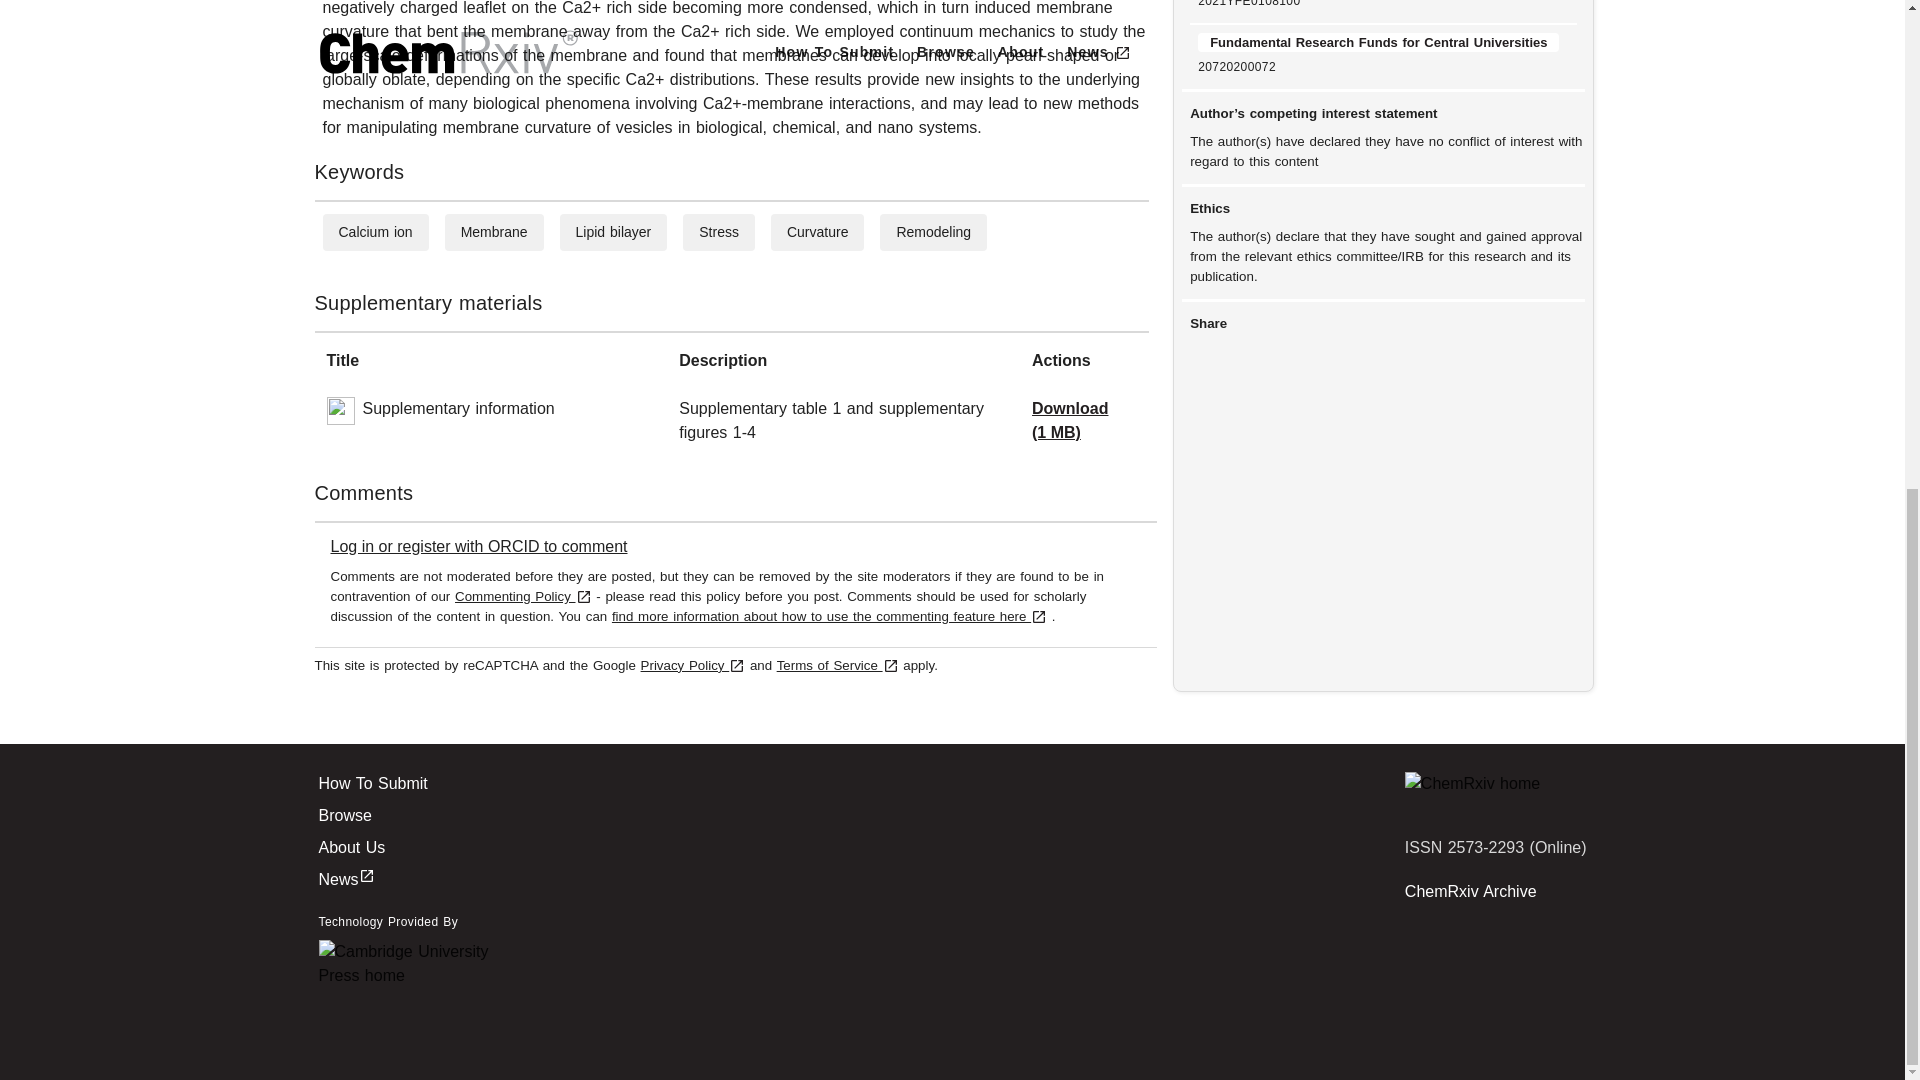 This screenshot has height=1080, width=1920. I want to click on Log in or register with ORCID to comment, so click(478, 546).